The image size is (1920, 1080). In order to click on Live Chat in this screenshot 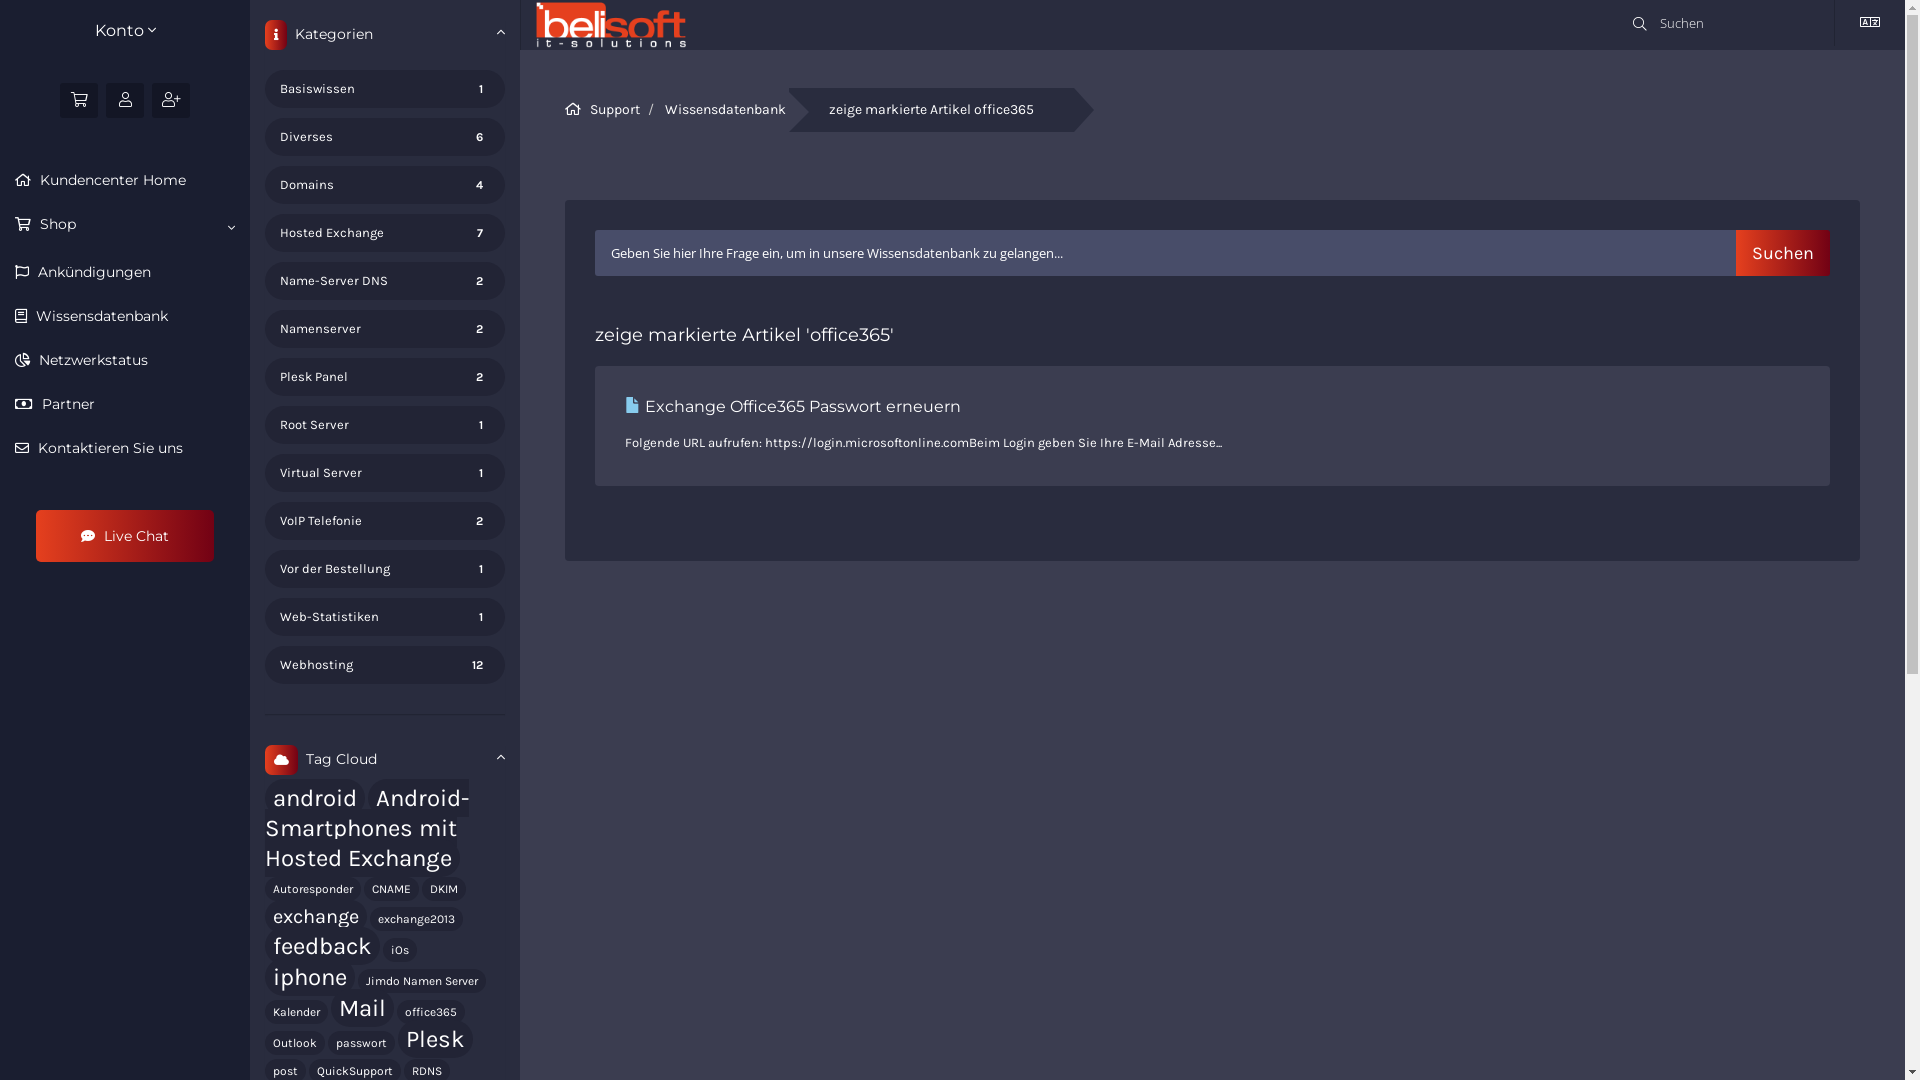, I will do `click(125, 536)`.